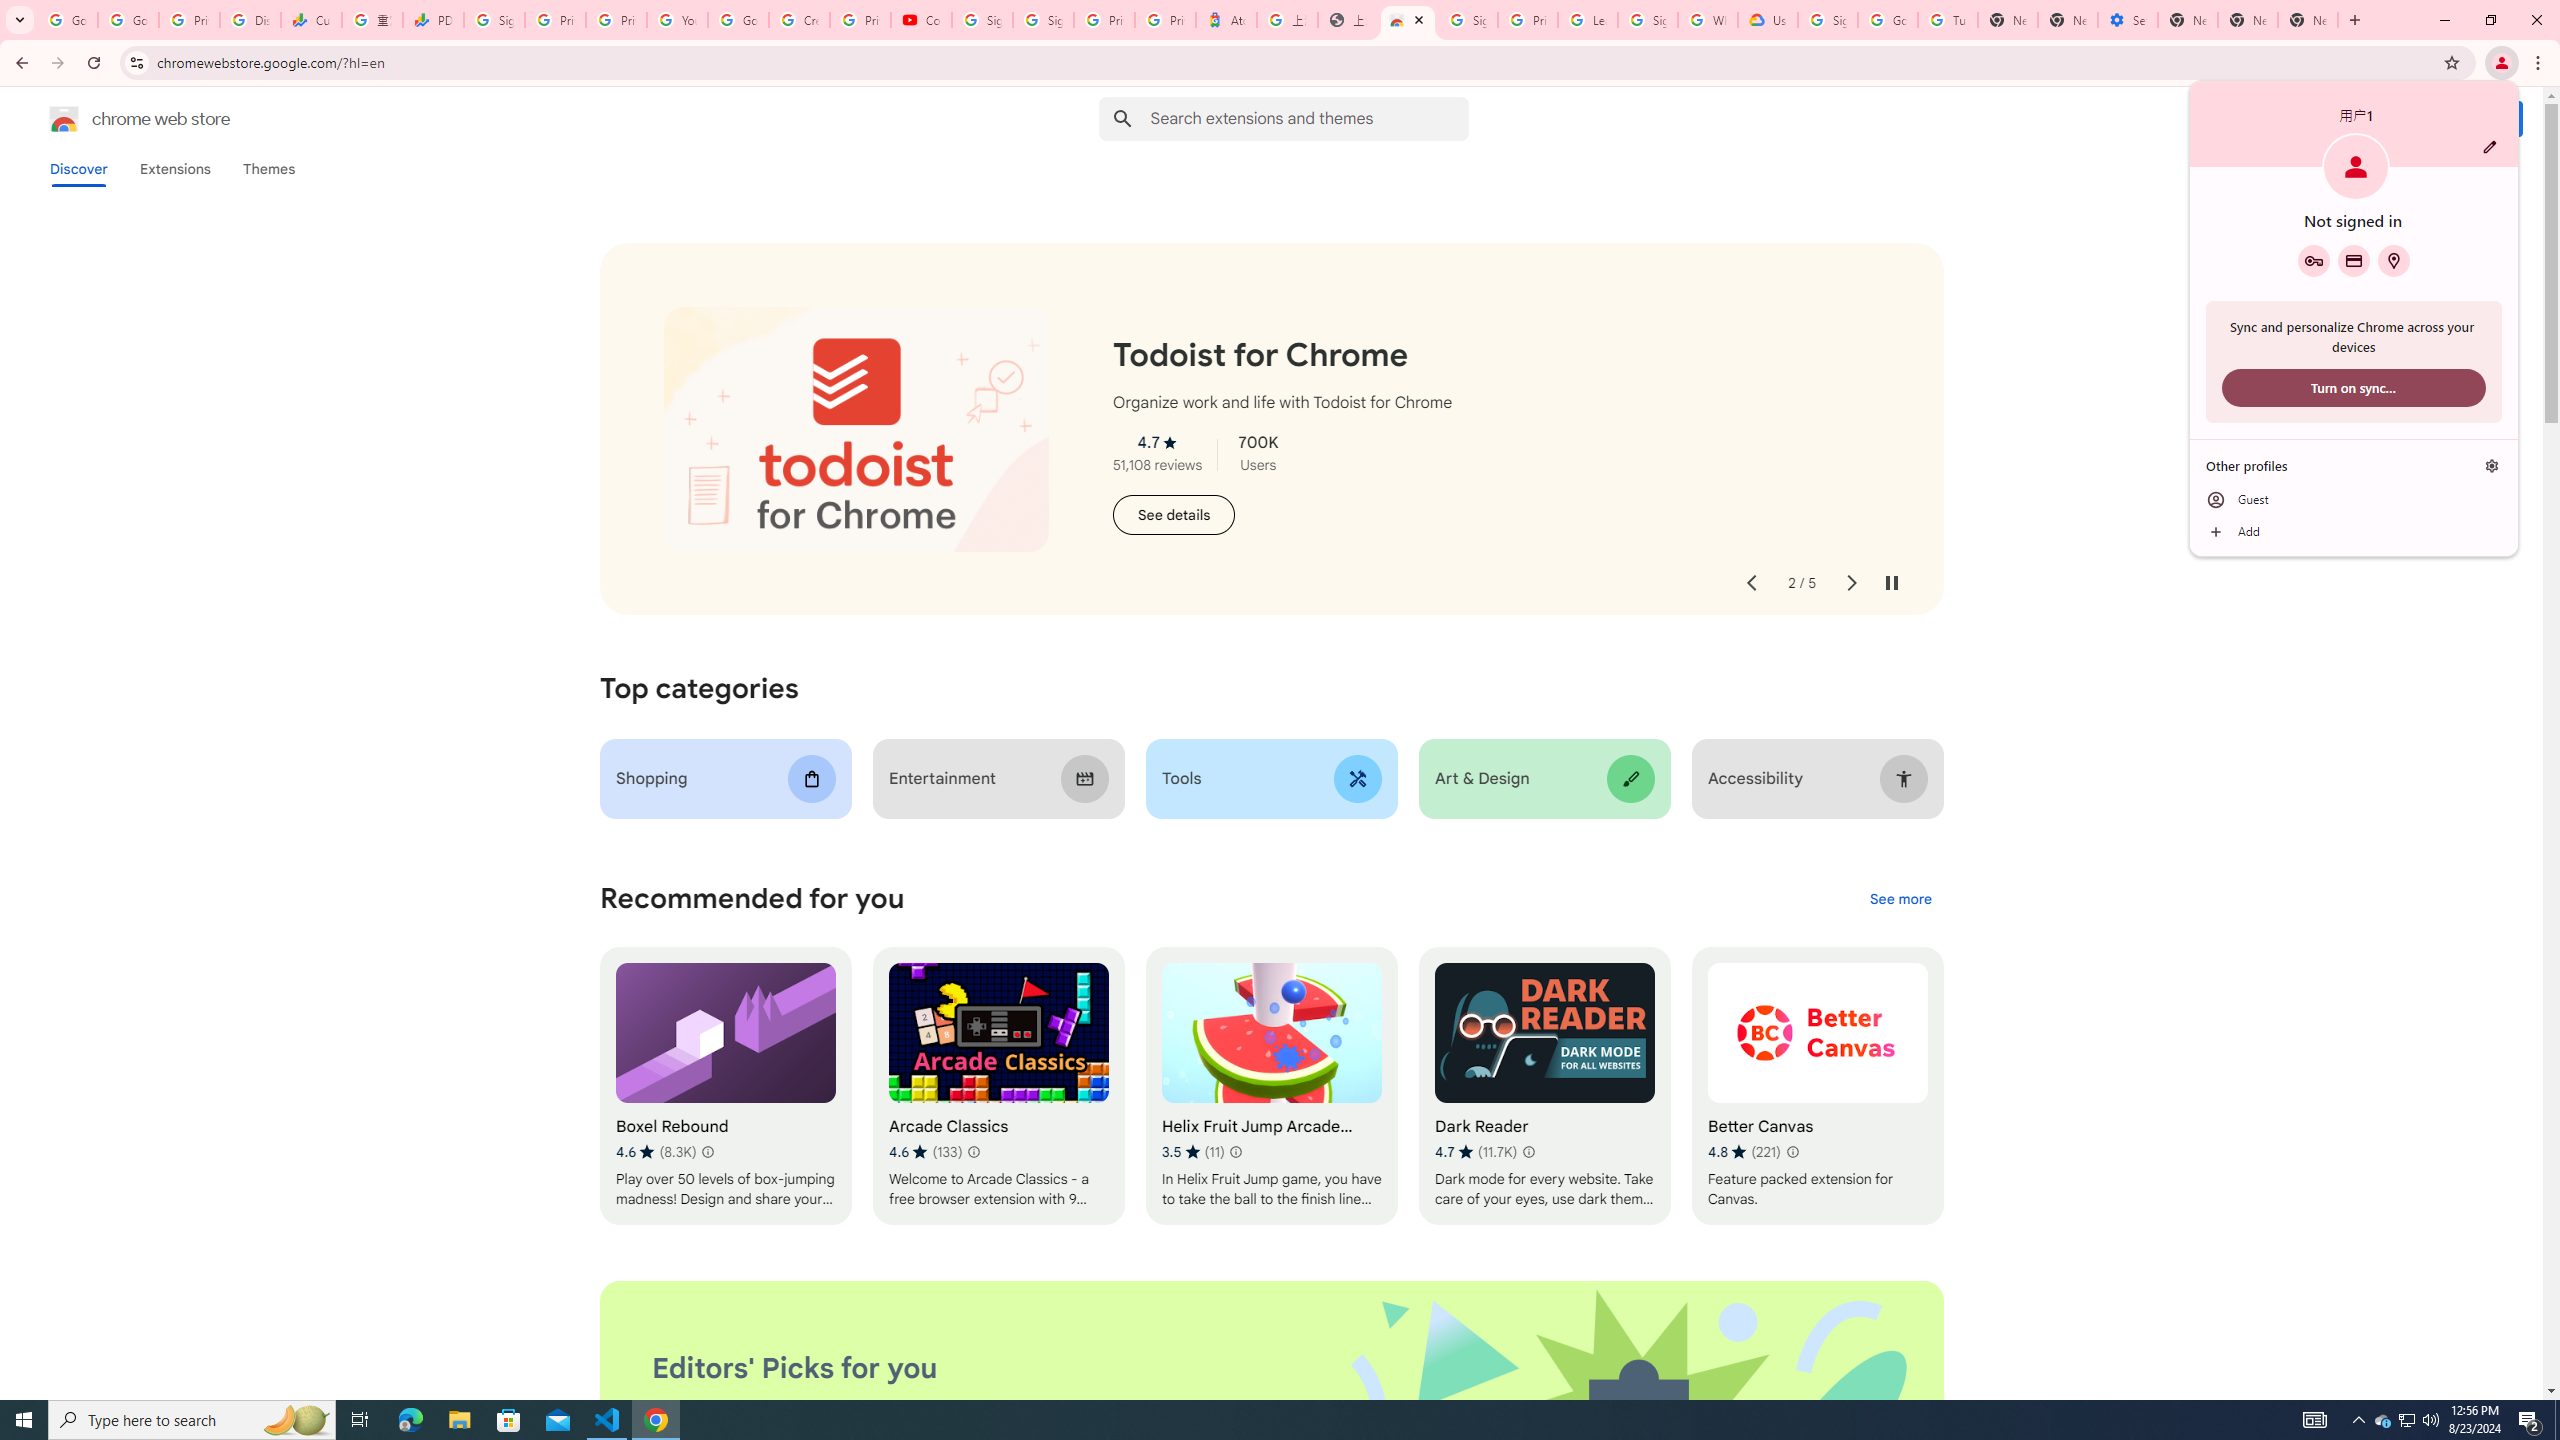  Describe the element at coordinates (1744, 1152) in the screenshot. I see `Average rating 4.8 out of 5 stars. 221 ratings.` at that location.